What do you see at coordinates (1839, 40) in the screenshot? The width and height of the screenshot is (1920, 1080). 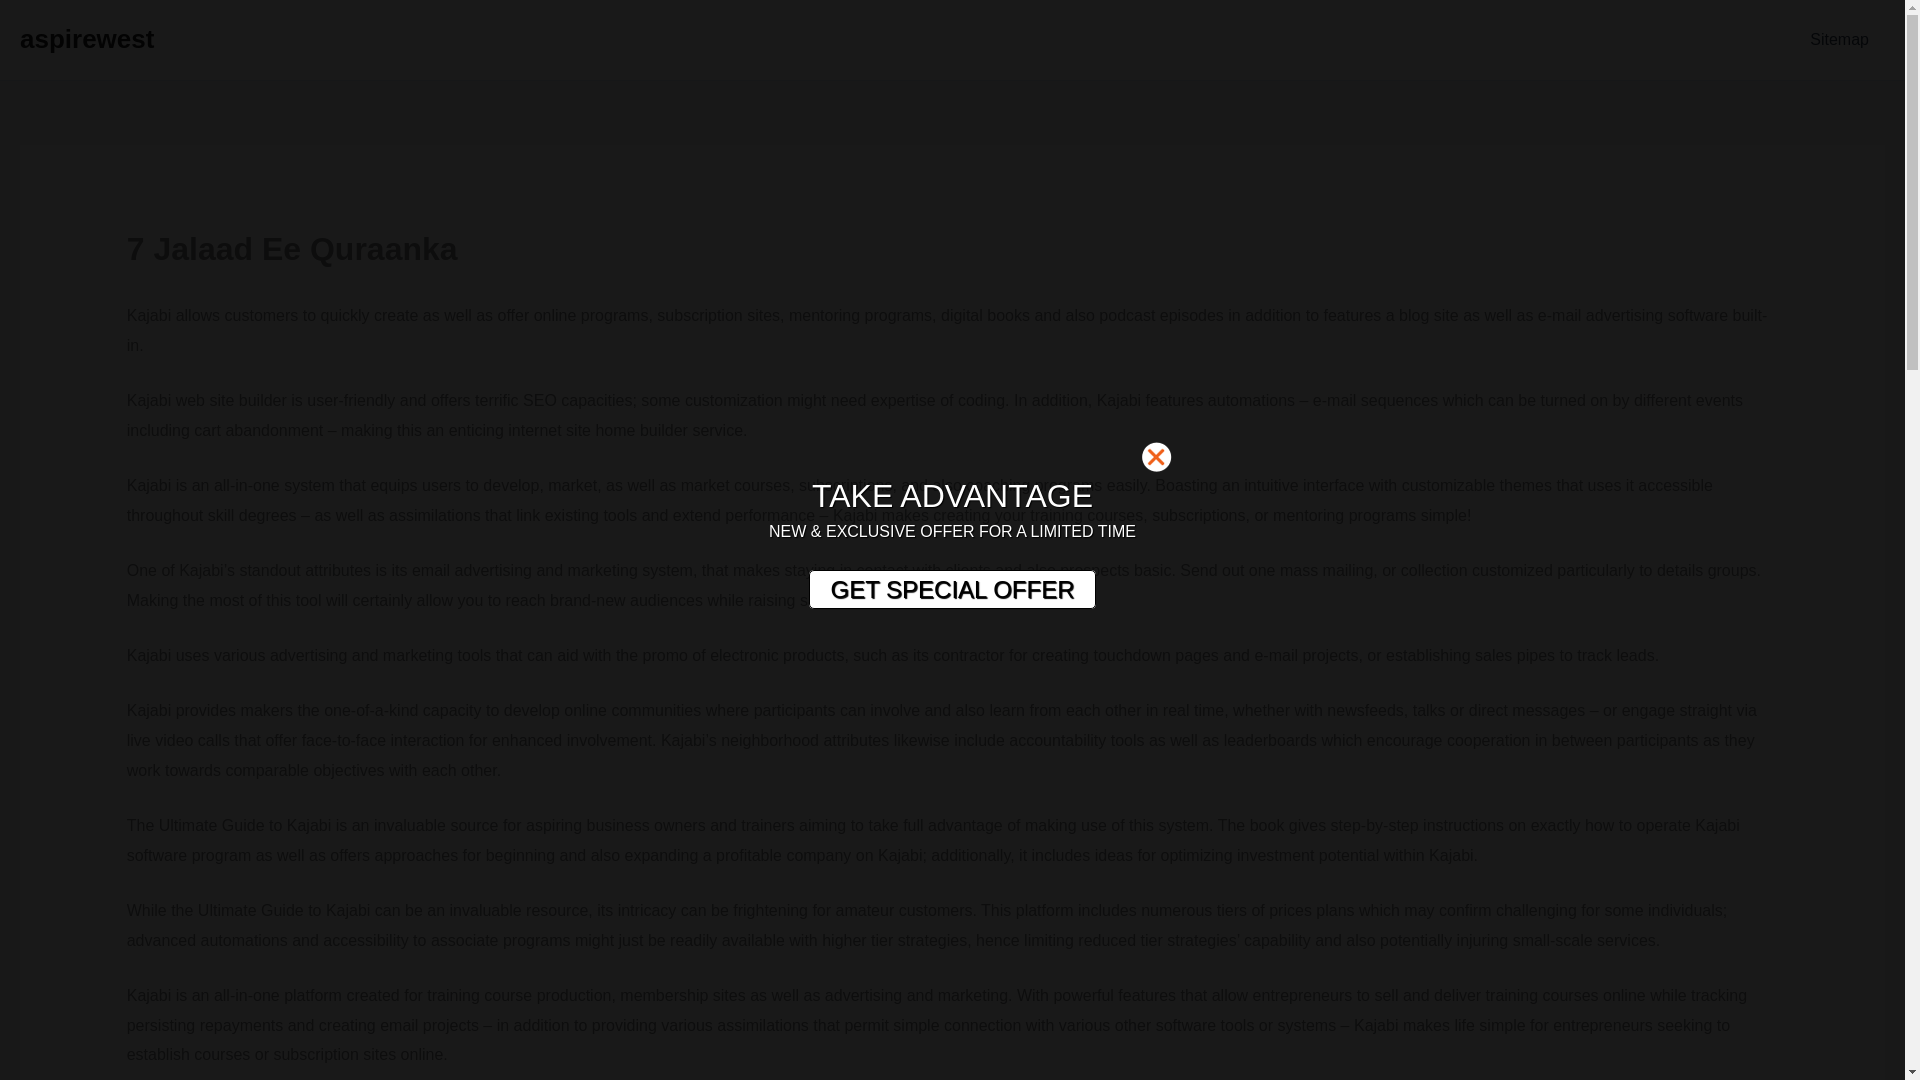 I see `Sitemap` at bounding box center [1839, 40].